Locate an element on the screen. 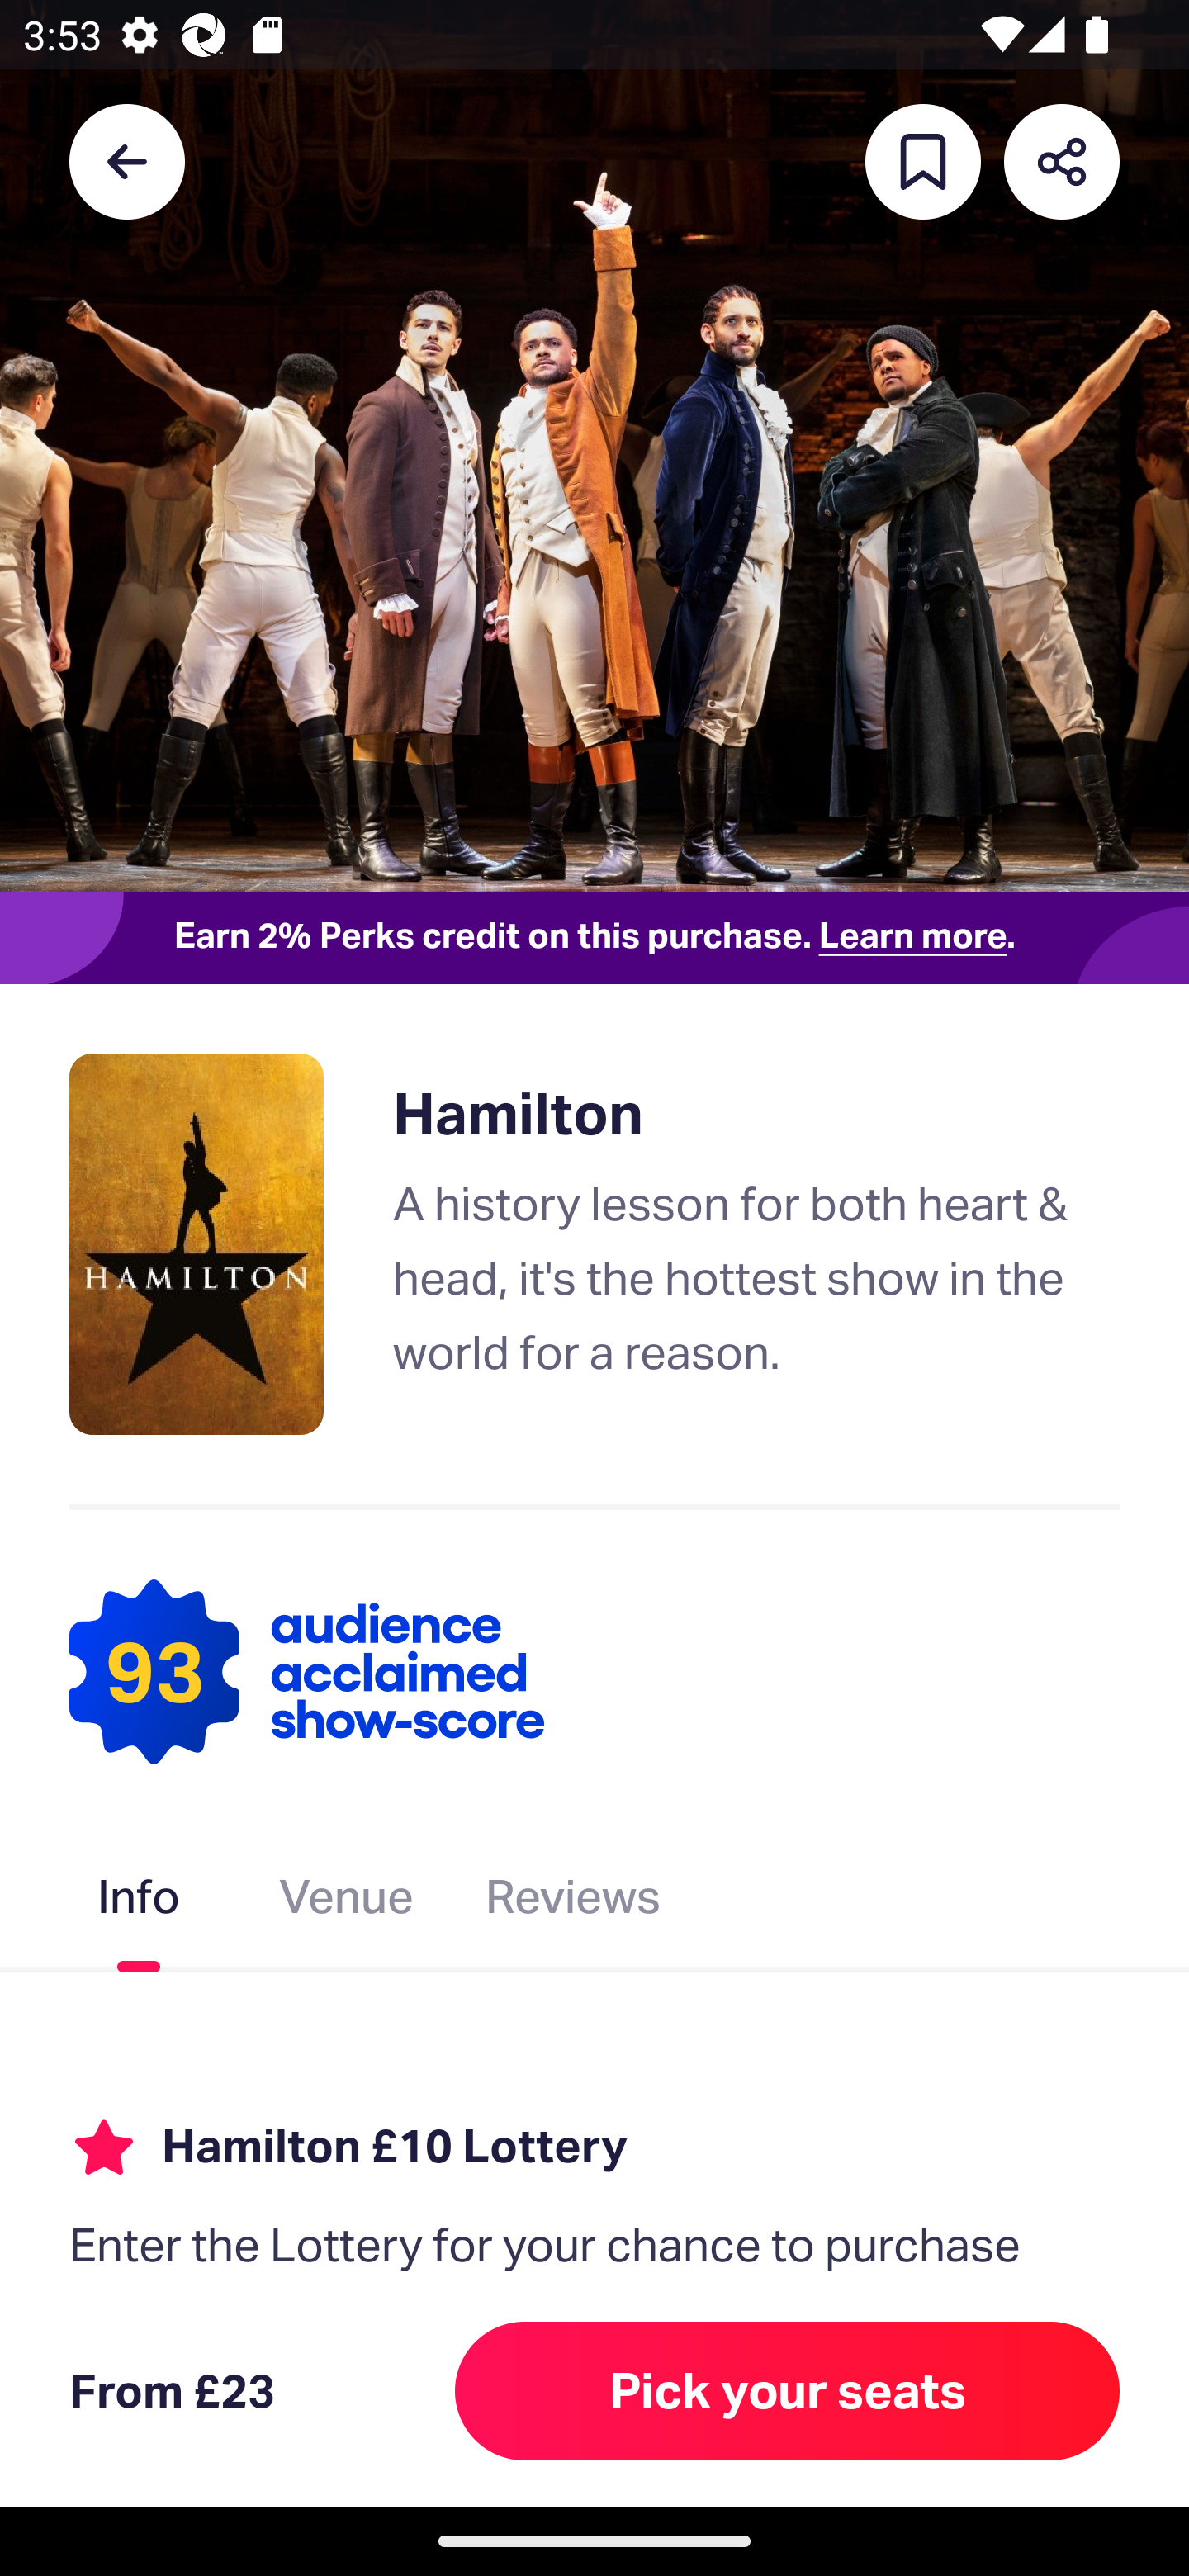 This screenshot has width=1189, height=2576. Pick your seats is located at coordinates (788, 2390).